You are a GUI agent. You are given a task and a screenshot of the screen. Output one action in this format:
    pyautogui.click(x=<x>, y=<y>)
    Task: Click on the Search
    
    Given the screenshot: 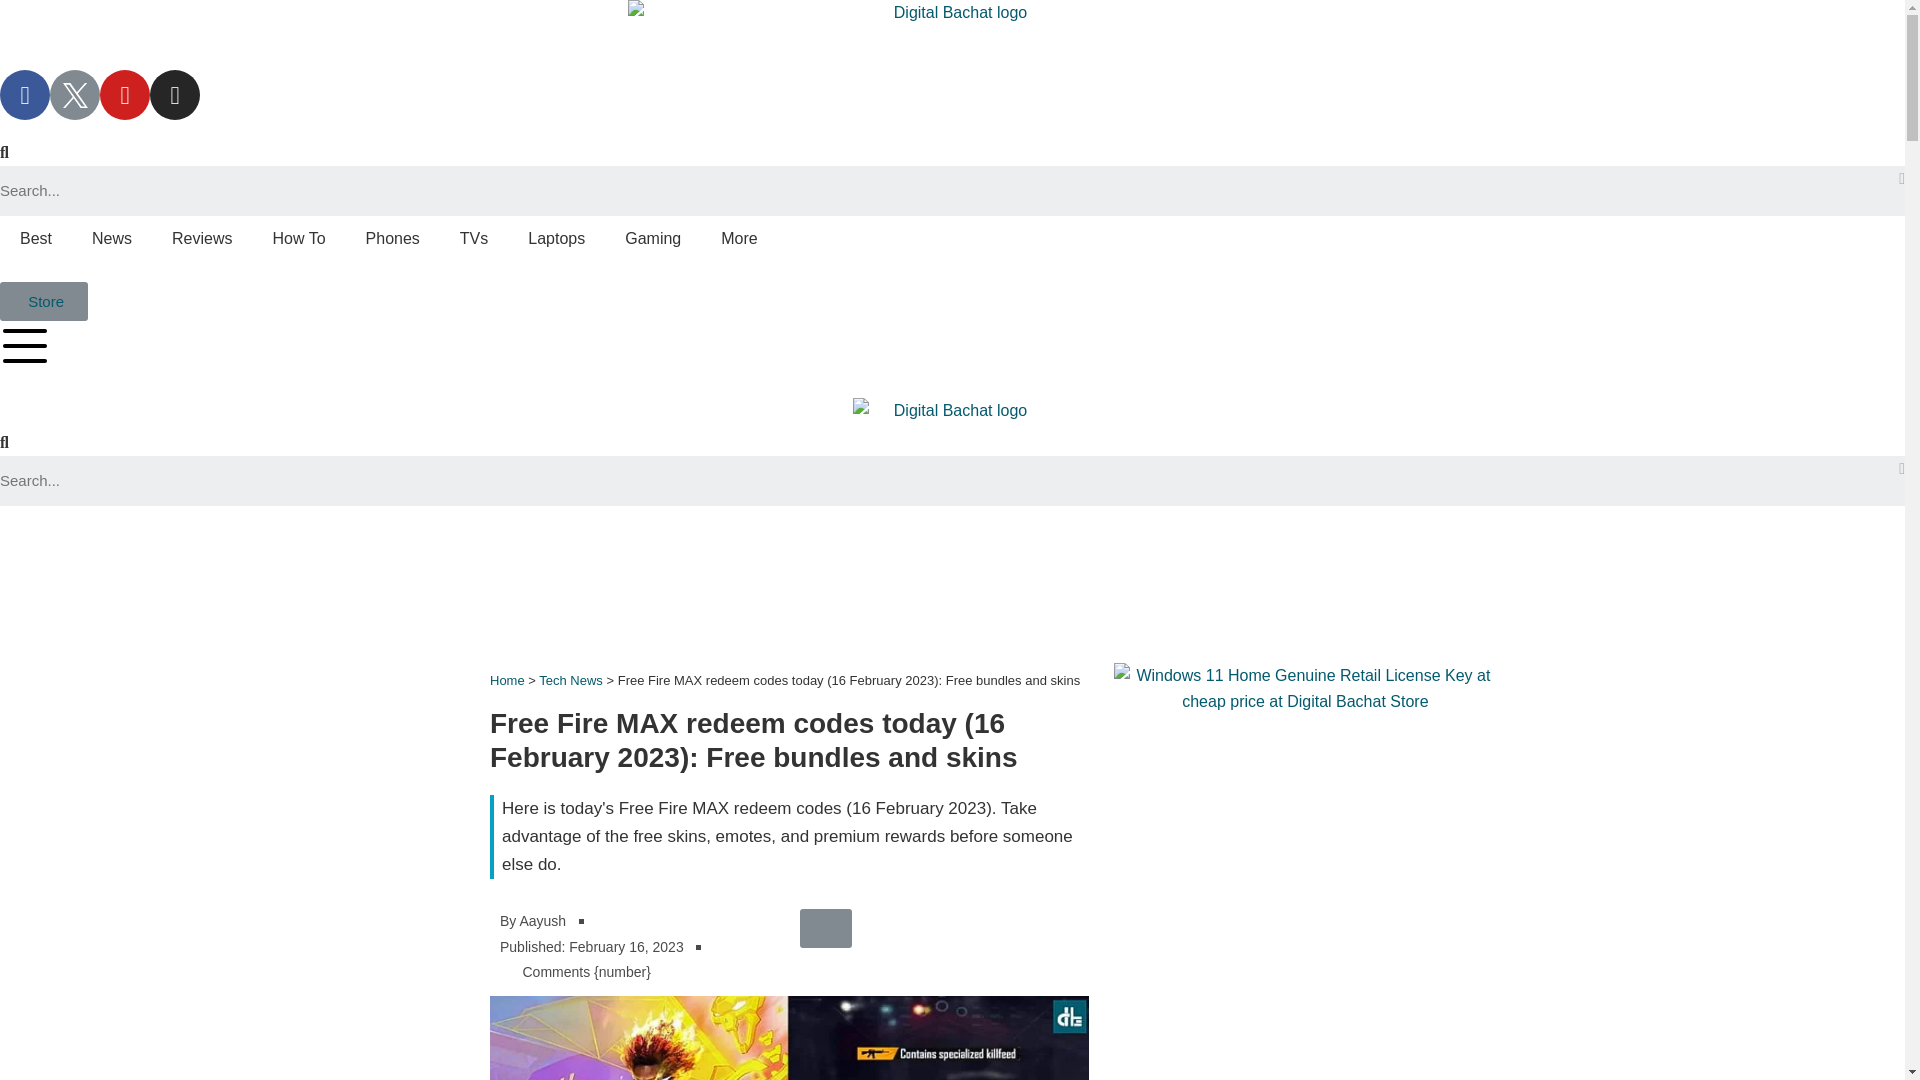 What is the action you would take?
    pyautogui.click(x=949, y=191)
    